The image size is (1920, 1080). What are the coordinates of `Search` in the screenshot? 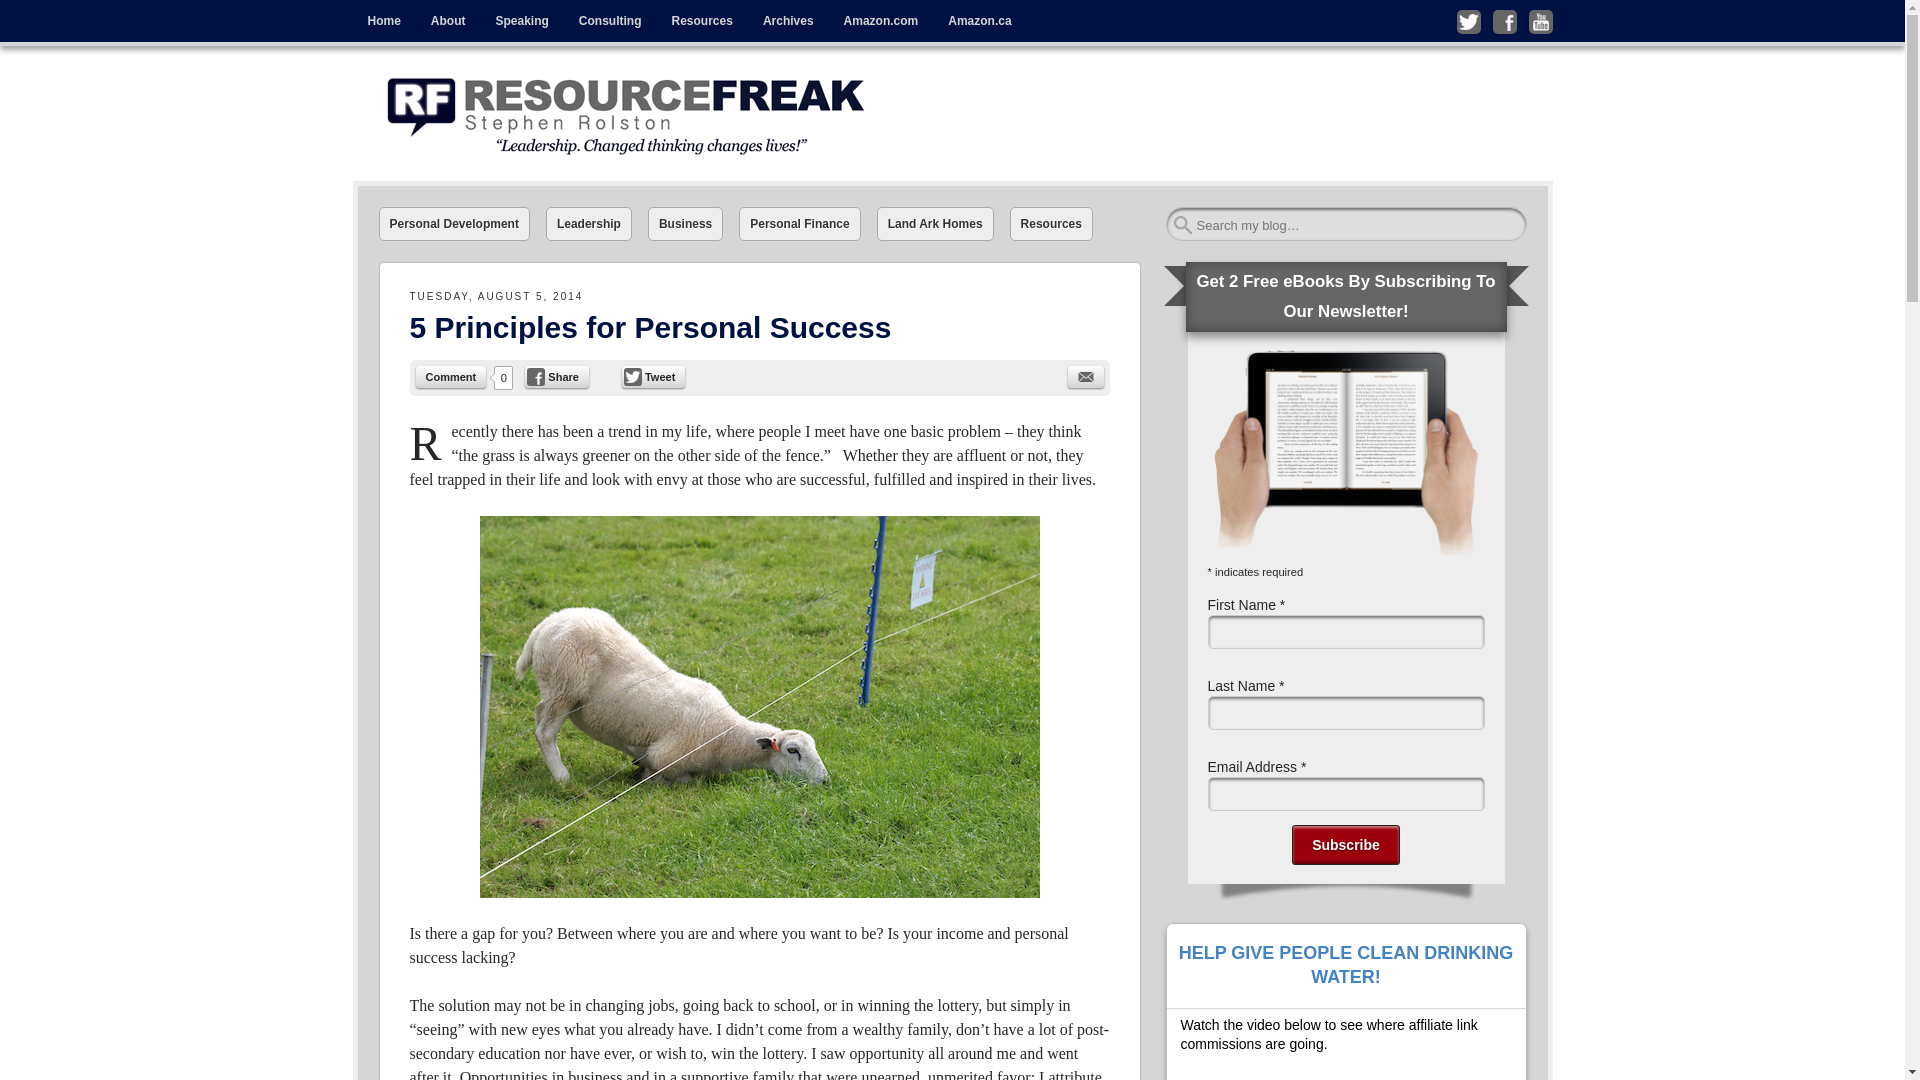 It's located at (41, 23).